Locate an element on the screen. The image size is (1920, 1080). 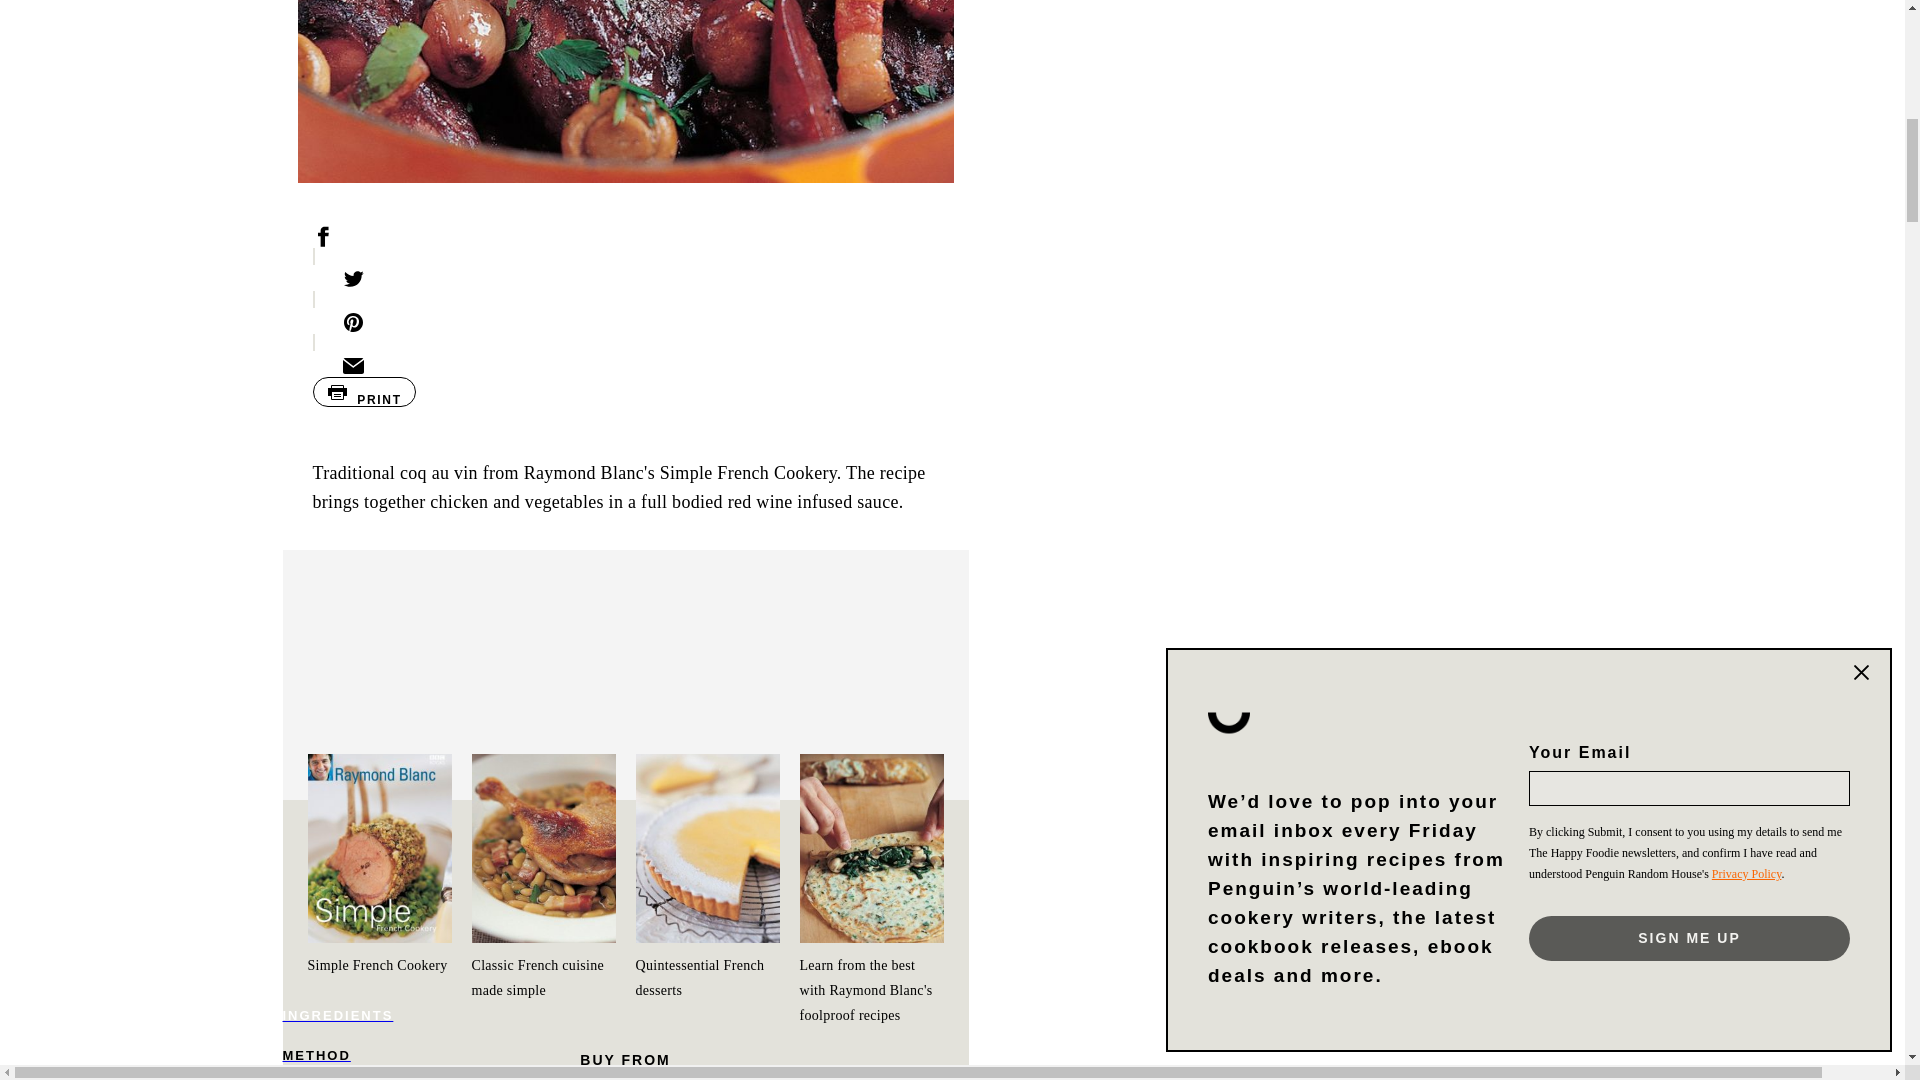
Share by Email is located at coordinates (624, 374).